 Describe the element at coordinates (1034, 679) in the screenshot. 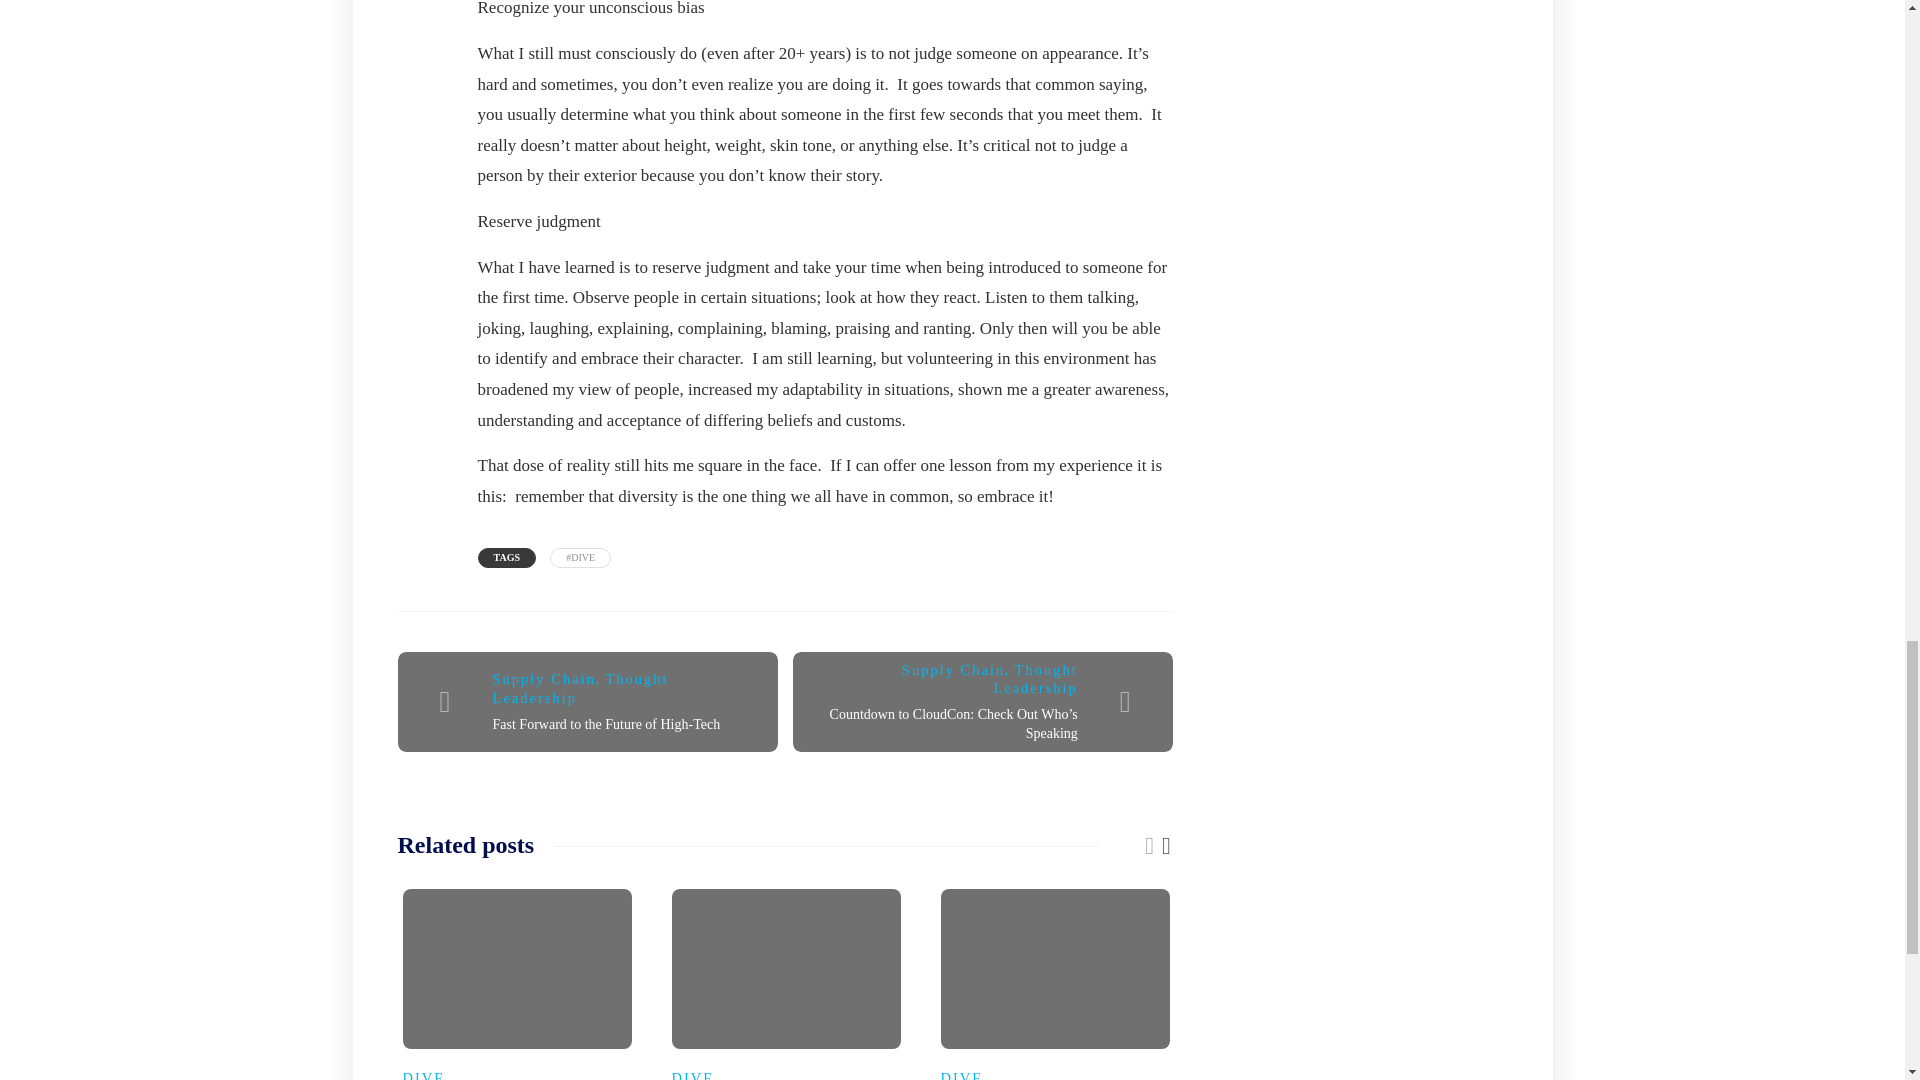

I see `Thought Leadership` at that location.